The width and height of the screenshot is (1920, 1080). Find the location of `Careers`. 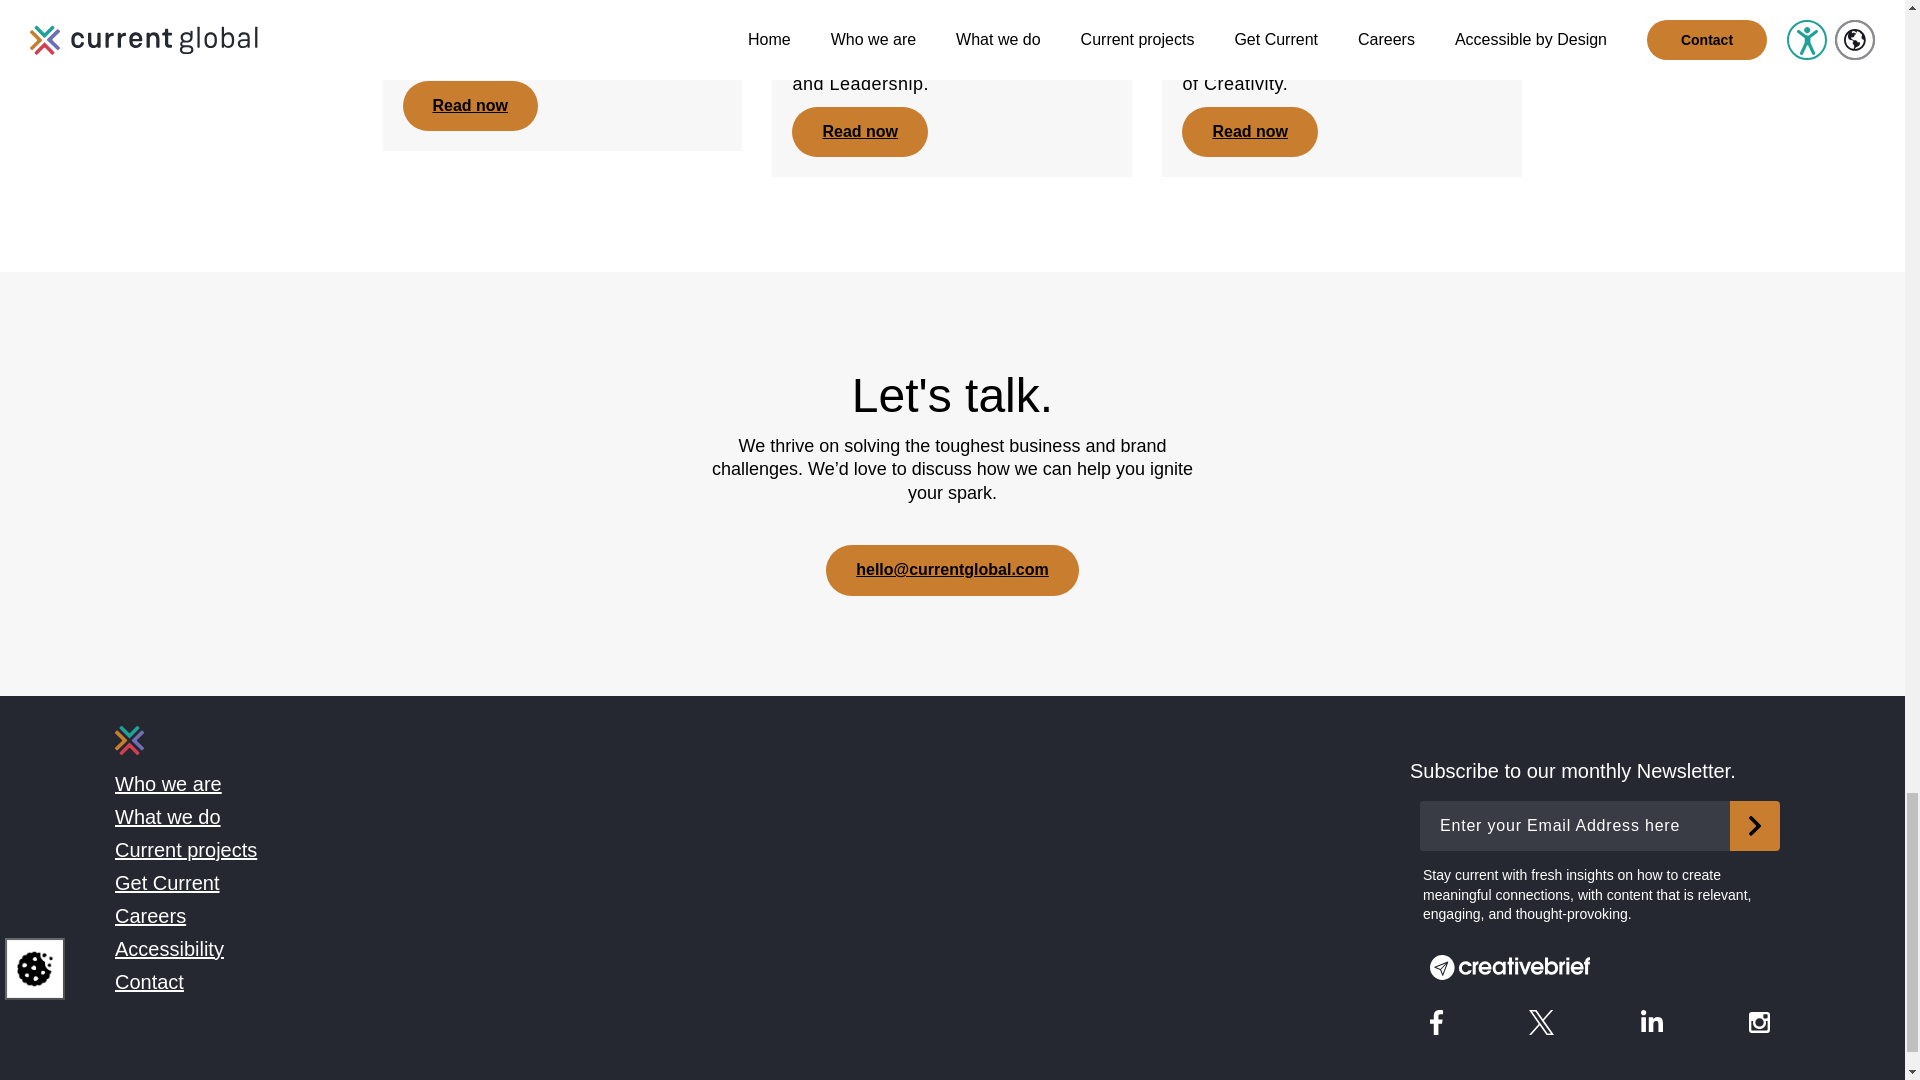

Careers is located at coordinates (150, 916).